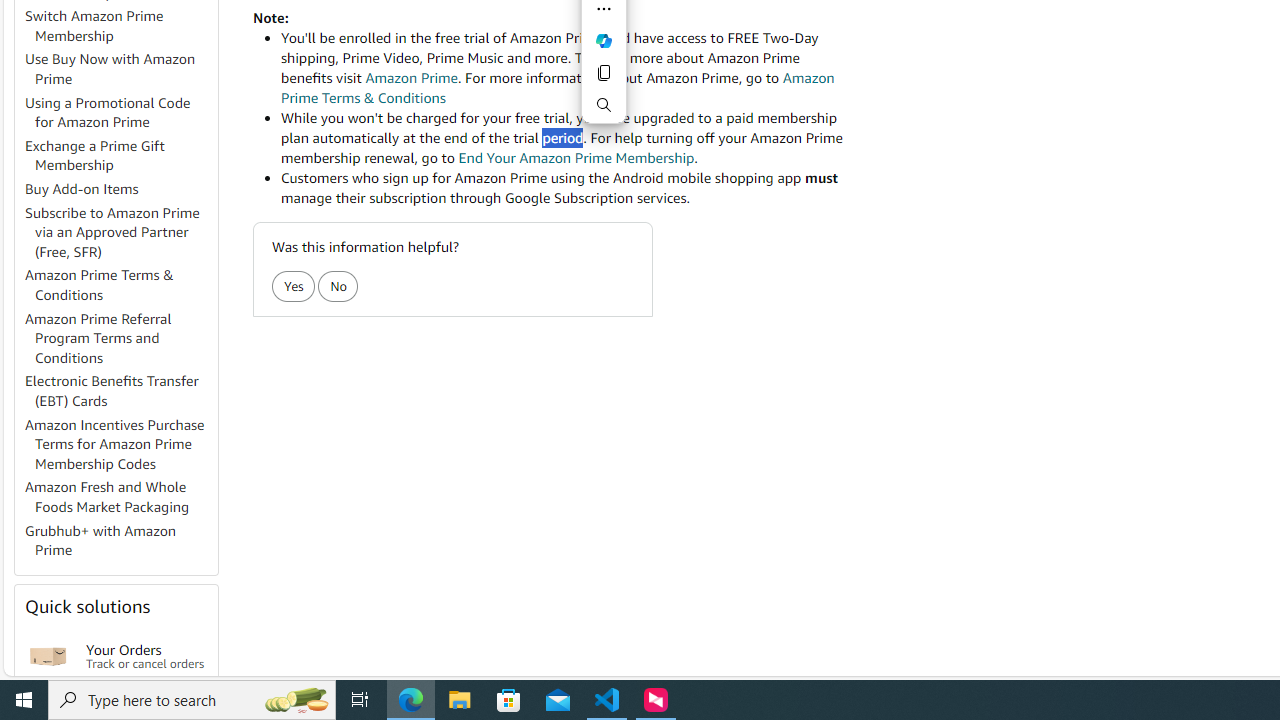  What do you see at coordinates (120, 156) in the screenshot?
I see `Exchange a Prime Gift Membership` at bounding box center [120, 156].